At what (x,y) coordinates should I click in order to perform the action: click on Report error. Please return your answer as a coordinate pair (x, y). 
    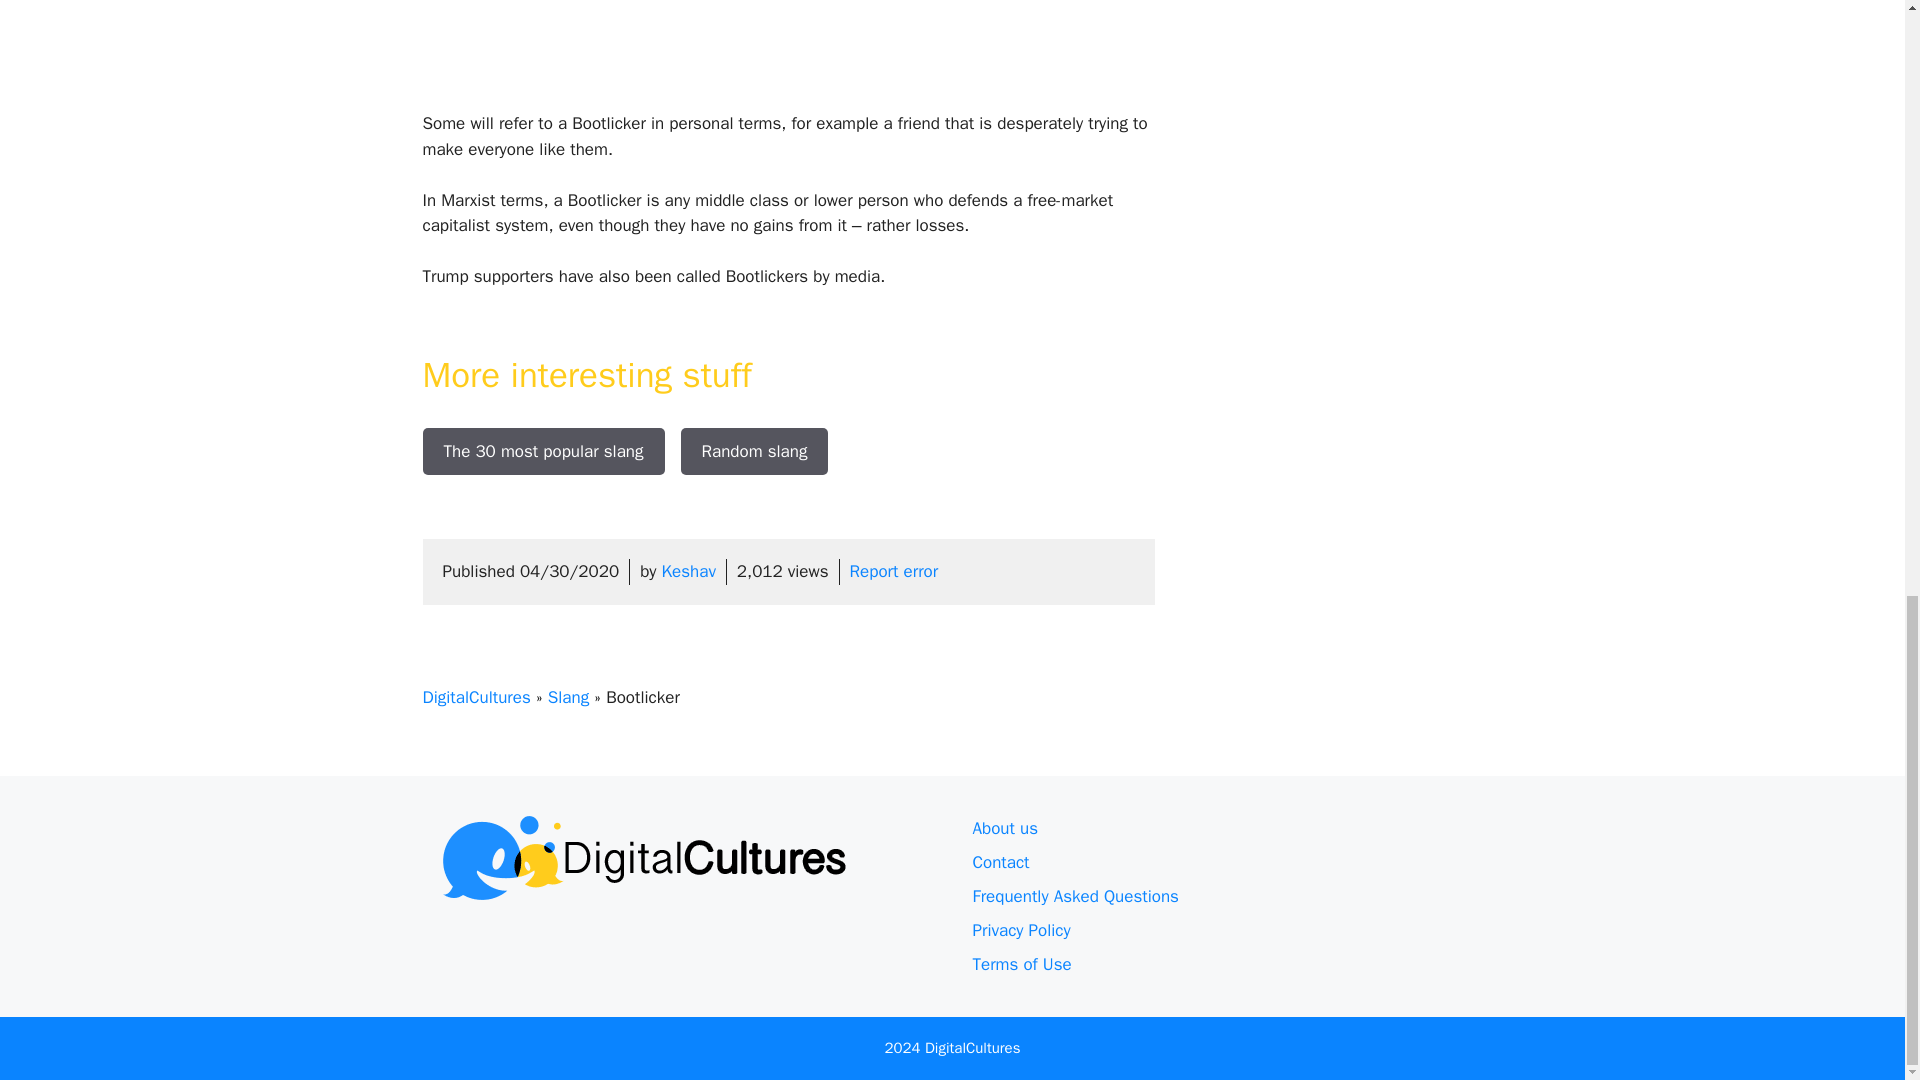
    Looking at the image, I should click on (894, 571).